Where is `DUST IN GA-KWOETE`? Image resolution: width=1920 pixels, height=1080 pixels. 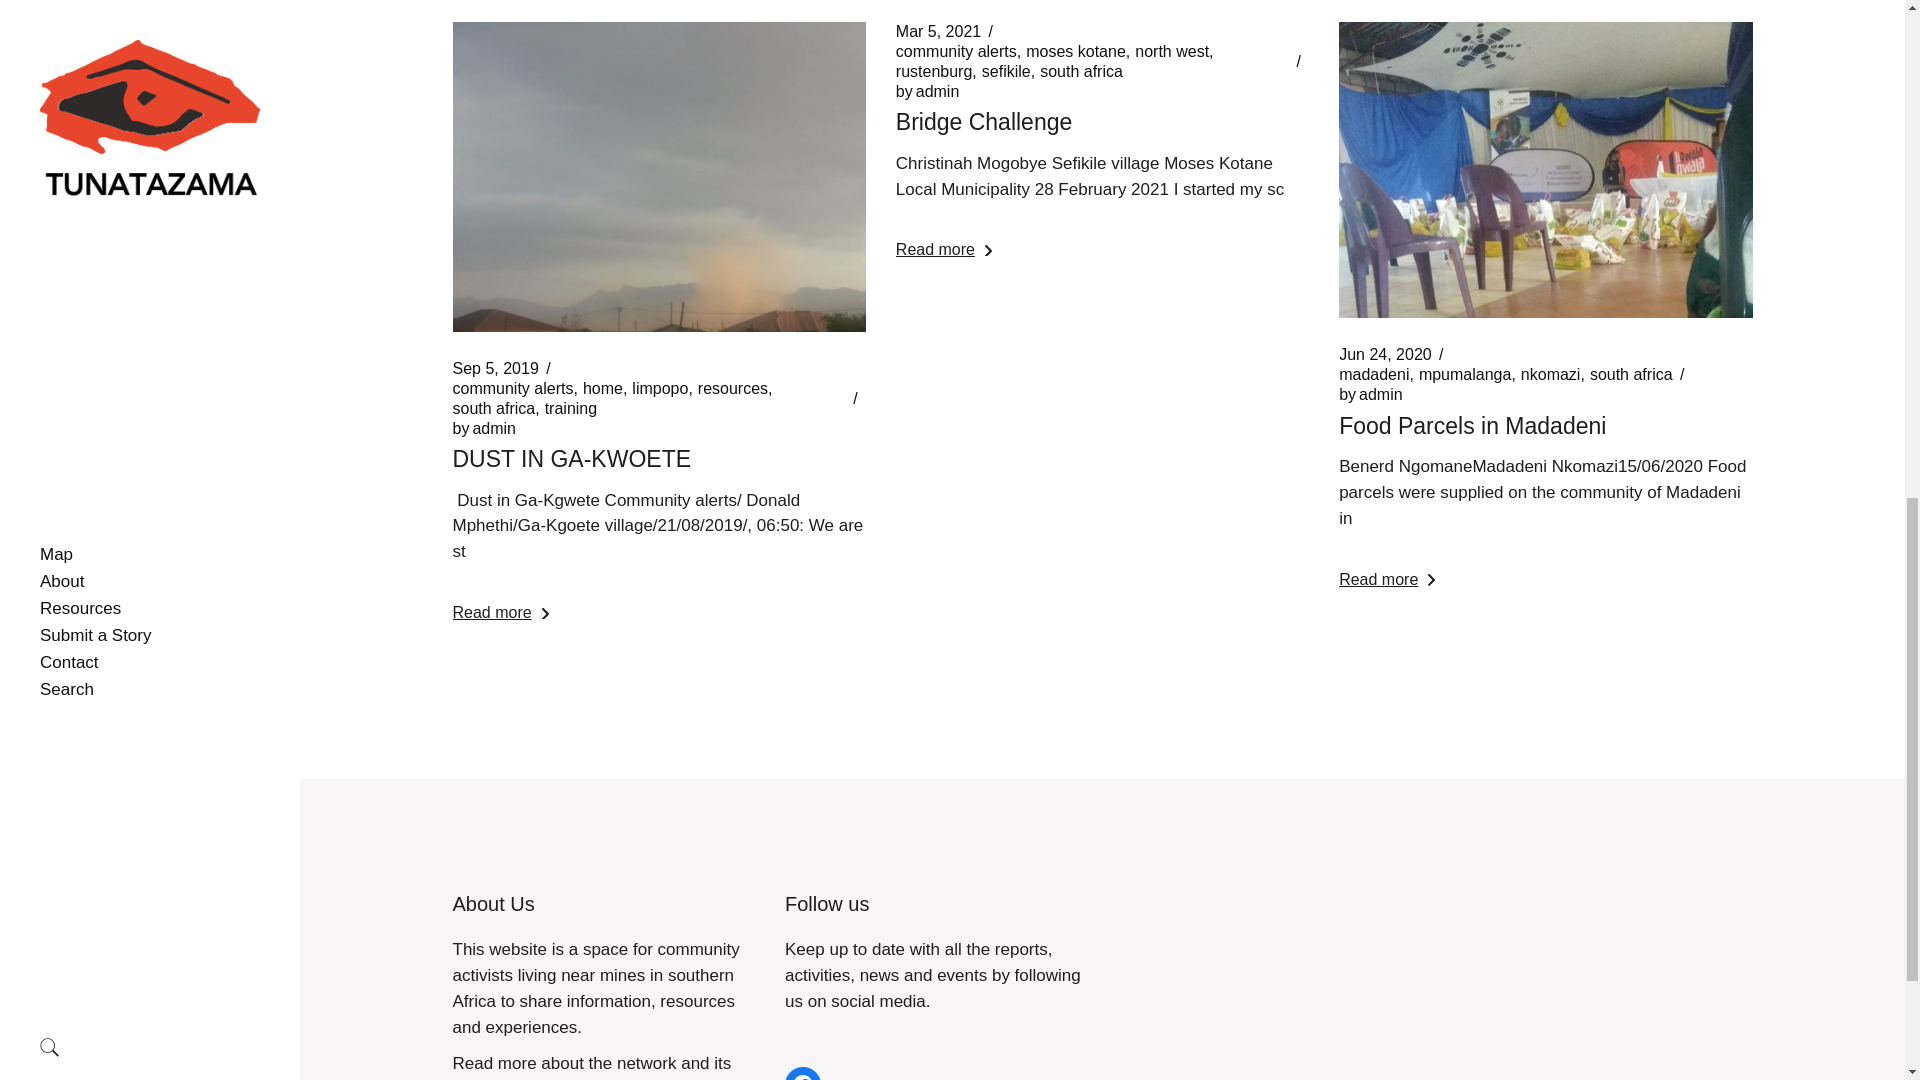 DUST IN GA-KWOETE is located at coordinates (512, 388).